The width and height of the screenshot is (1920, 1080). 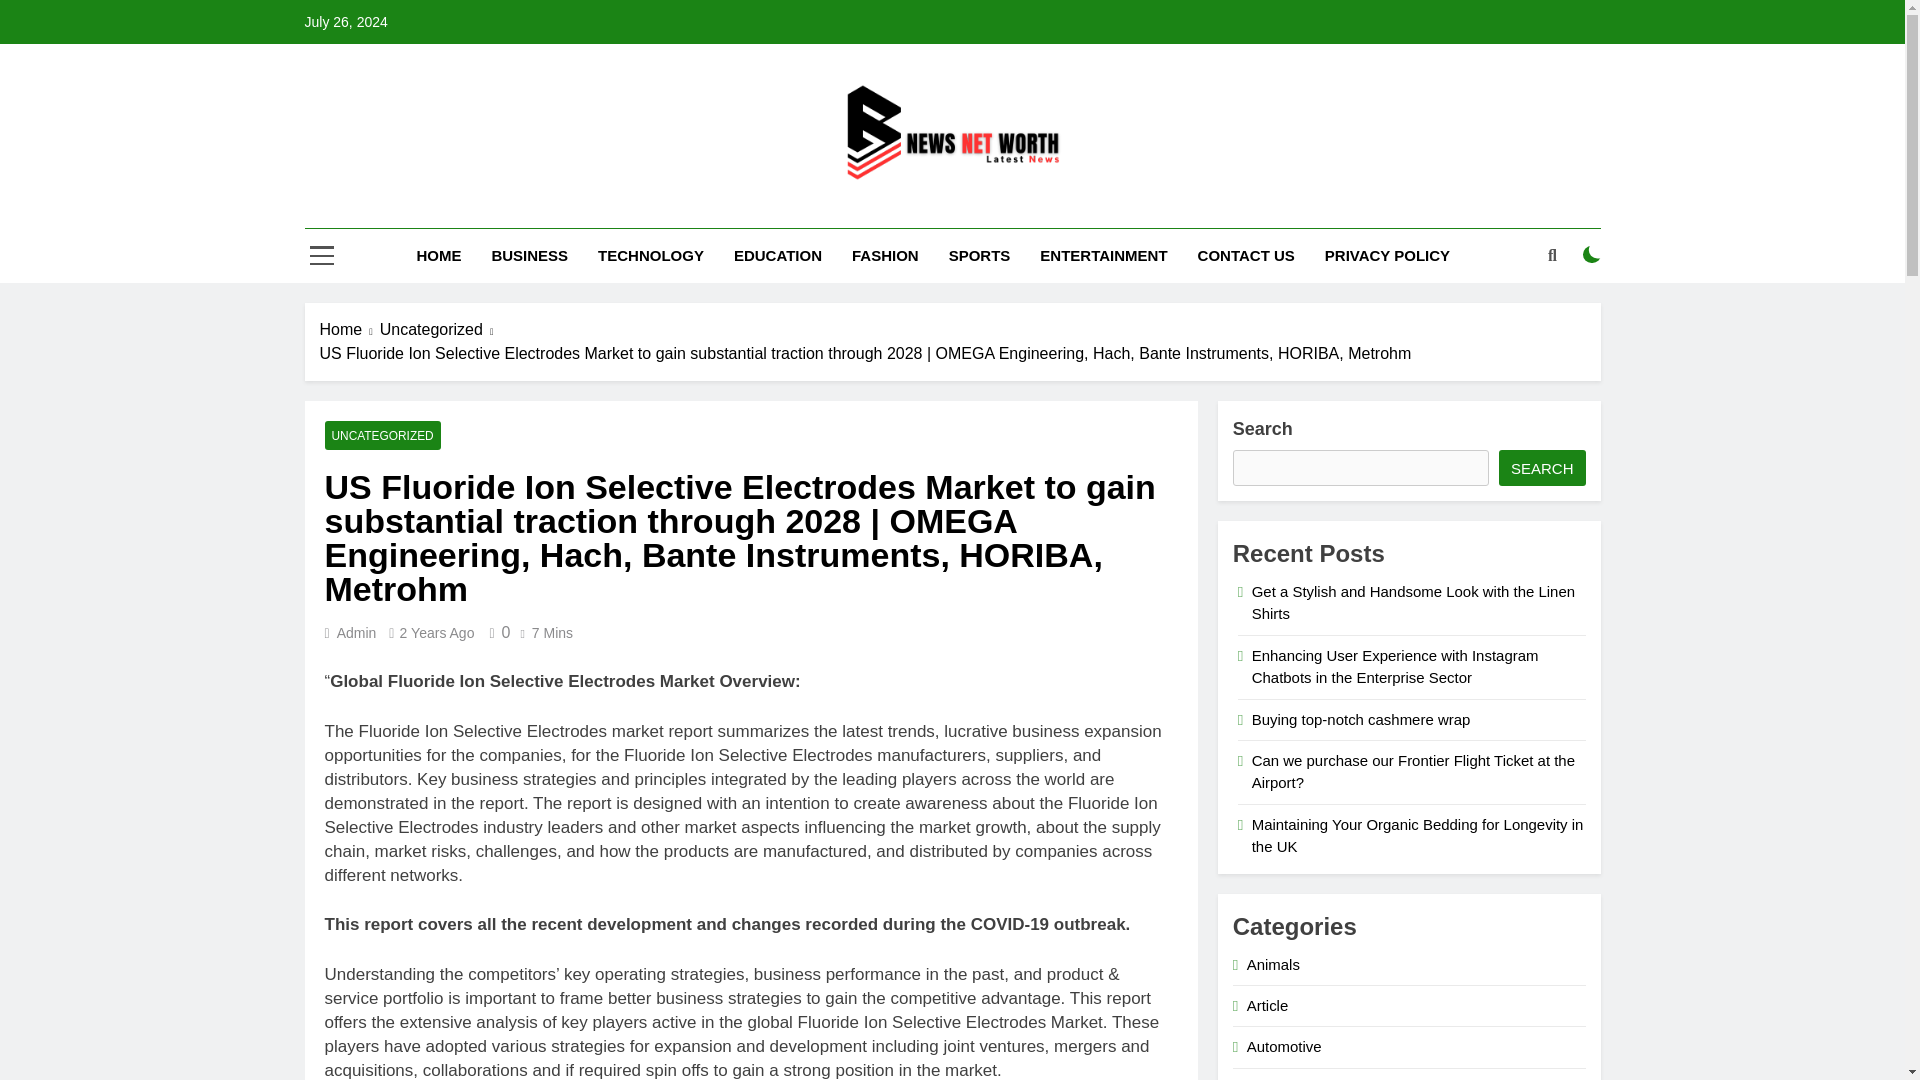 What do you see at coordinates (1386, 255) in the screenshot?
I see `PRIVACY POLICY` at bounding box center [1386, 255].